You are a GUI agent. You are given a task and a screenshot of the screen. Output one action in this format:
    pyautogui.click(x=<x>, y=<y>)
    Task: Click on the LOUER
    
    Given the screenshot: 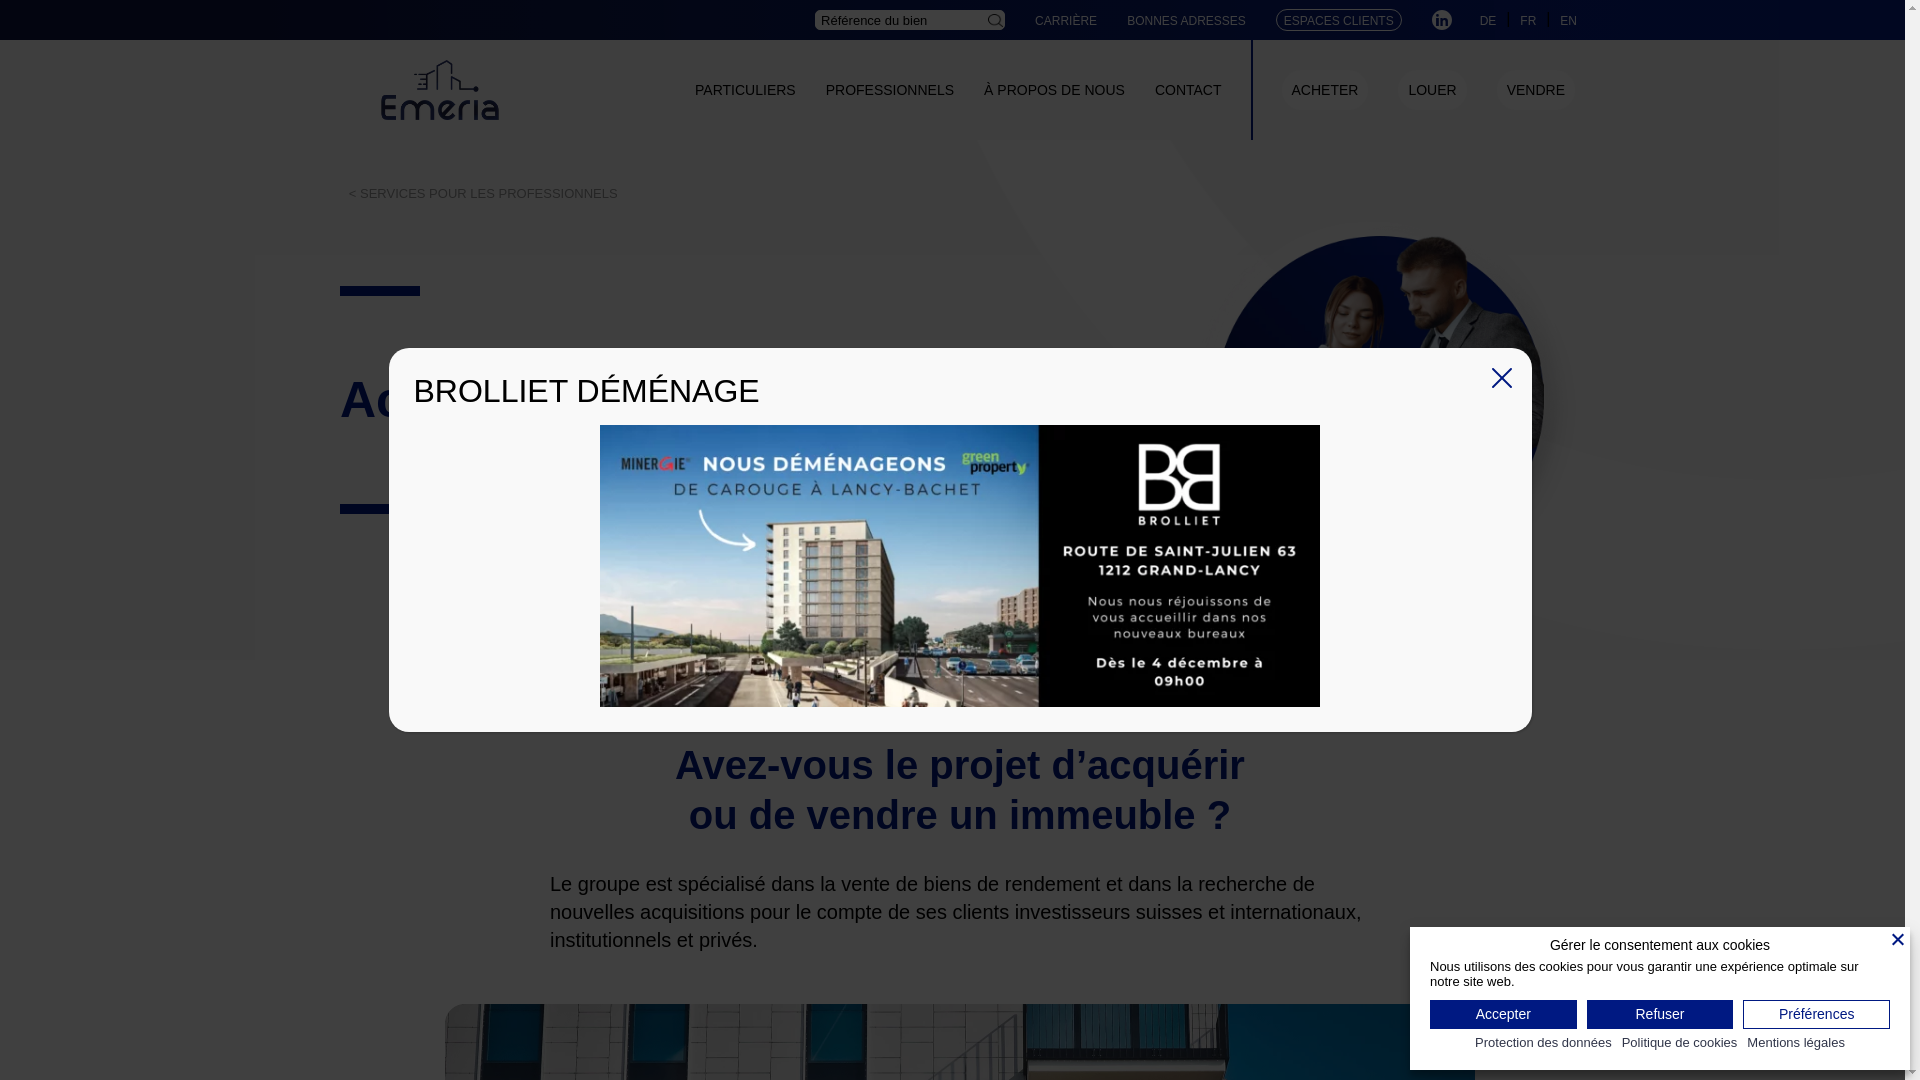 What is the action you would take?
    pyautogui.click(x=1432, y=90)
    